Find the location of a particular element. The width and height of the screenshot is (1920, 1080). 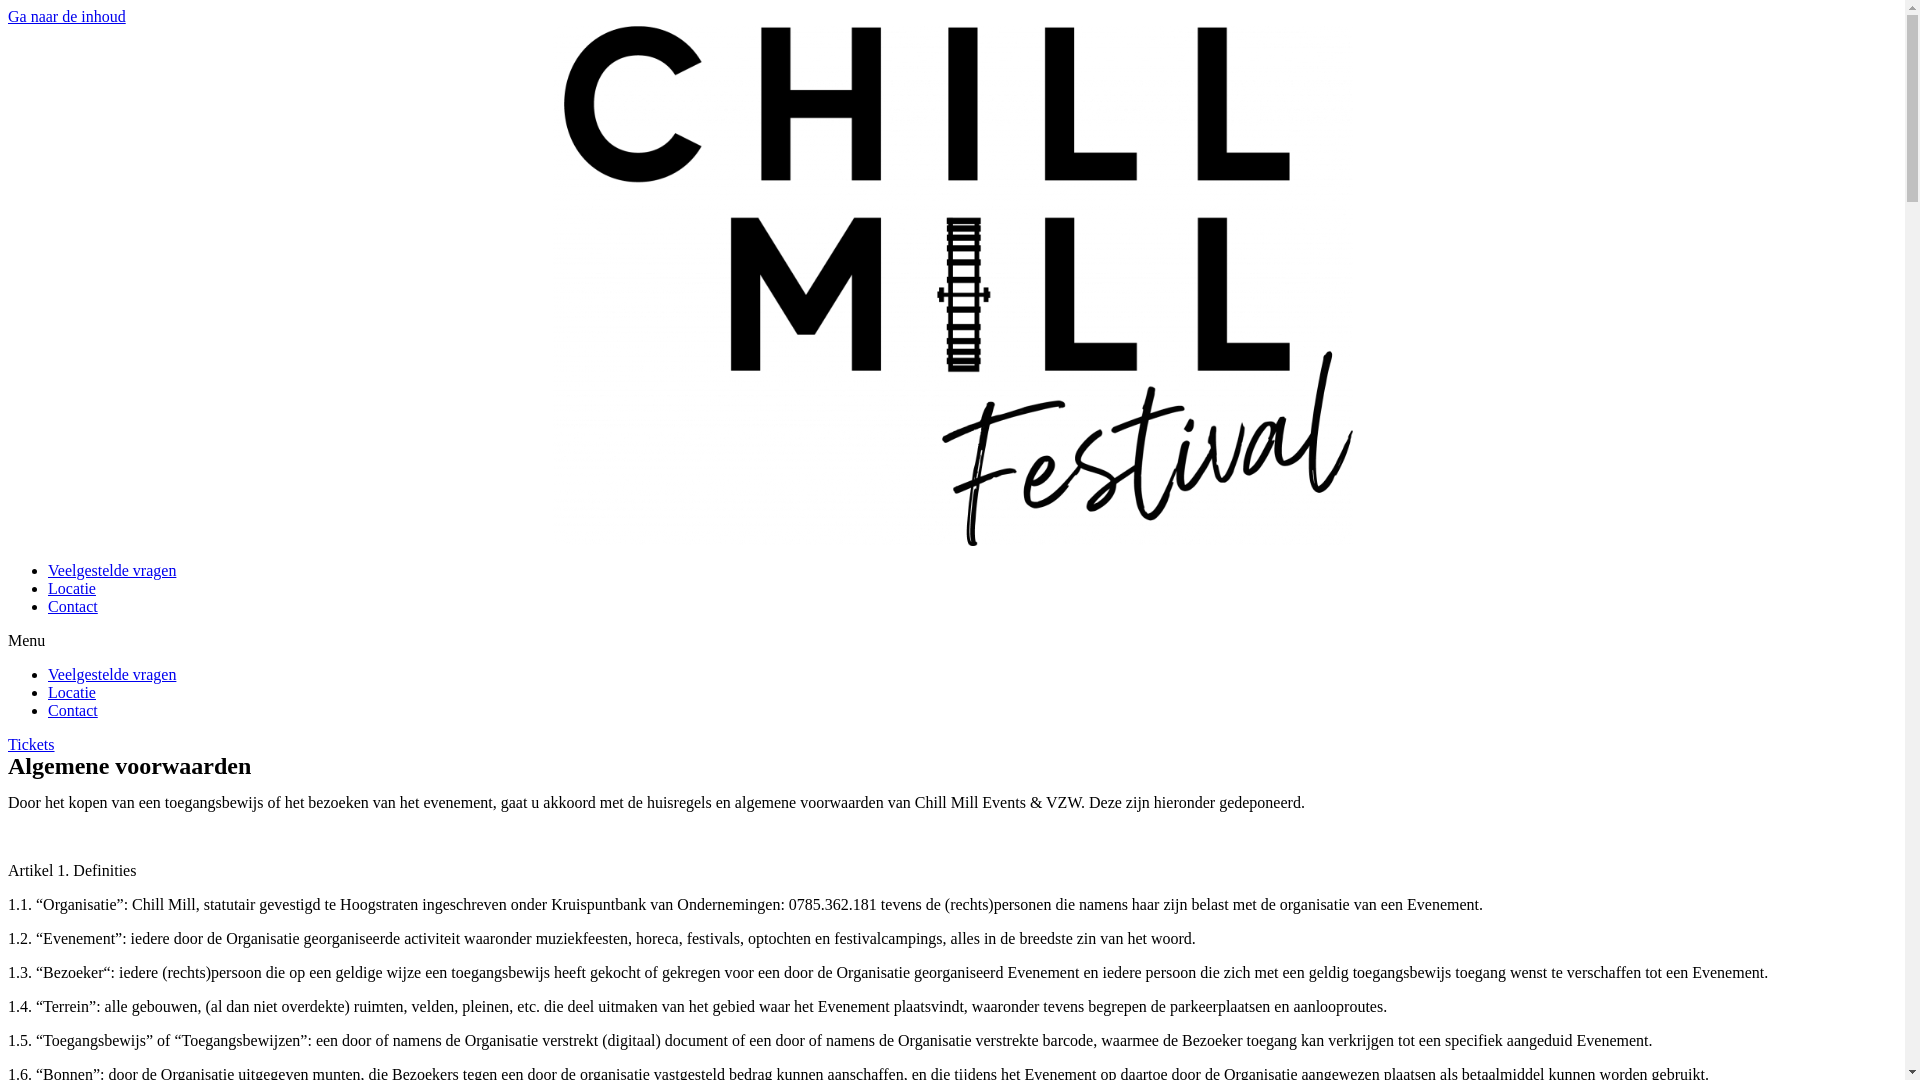

Tickets is located at coordinates (32, 744).